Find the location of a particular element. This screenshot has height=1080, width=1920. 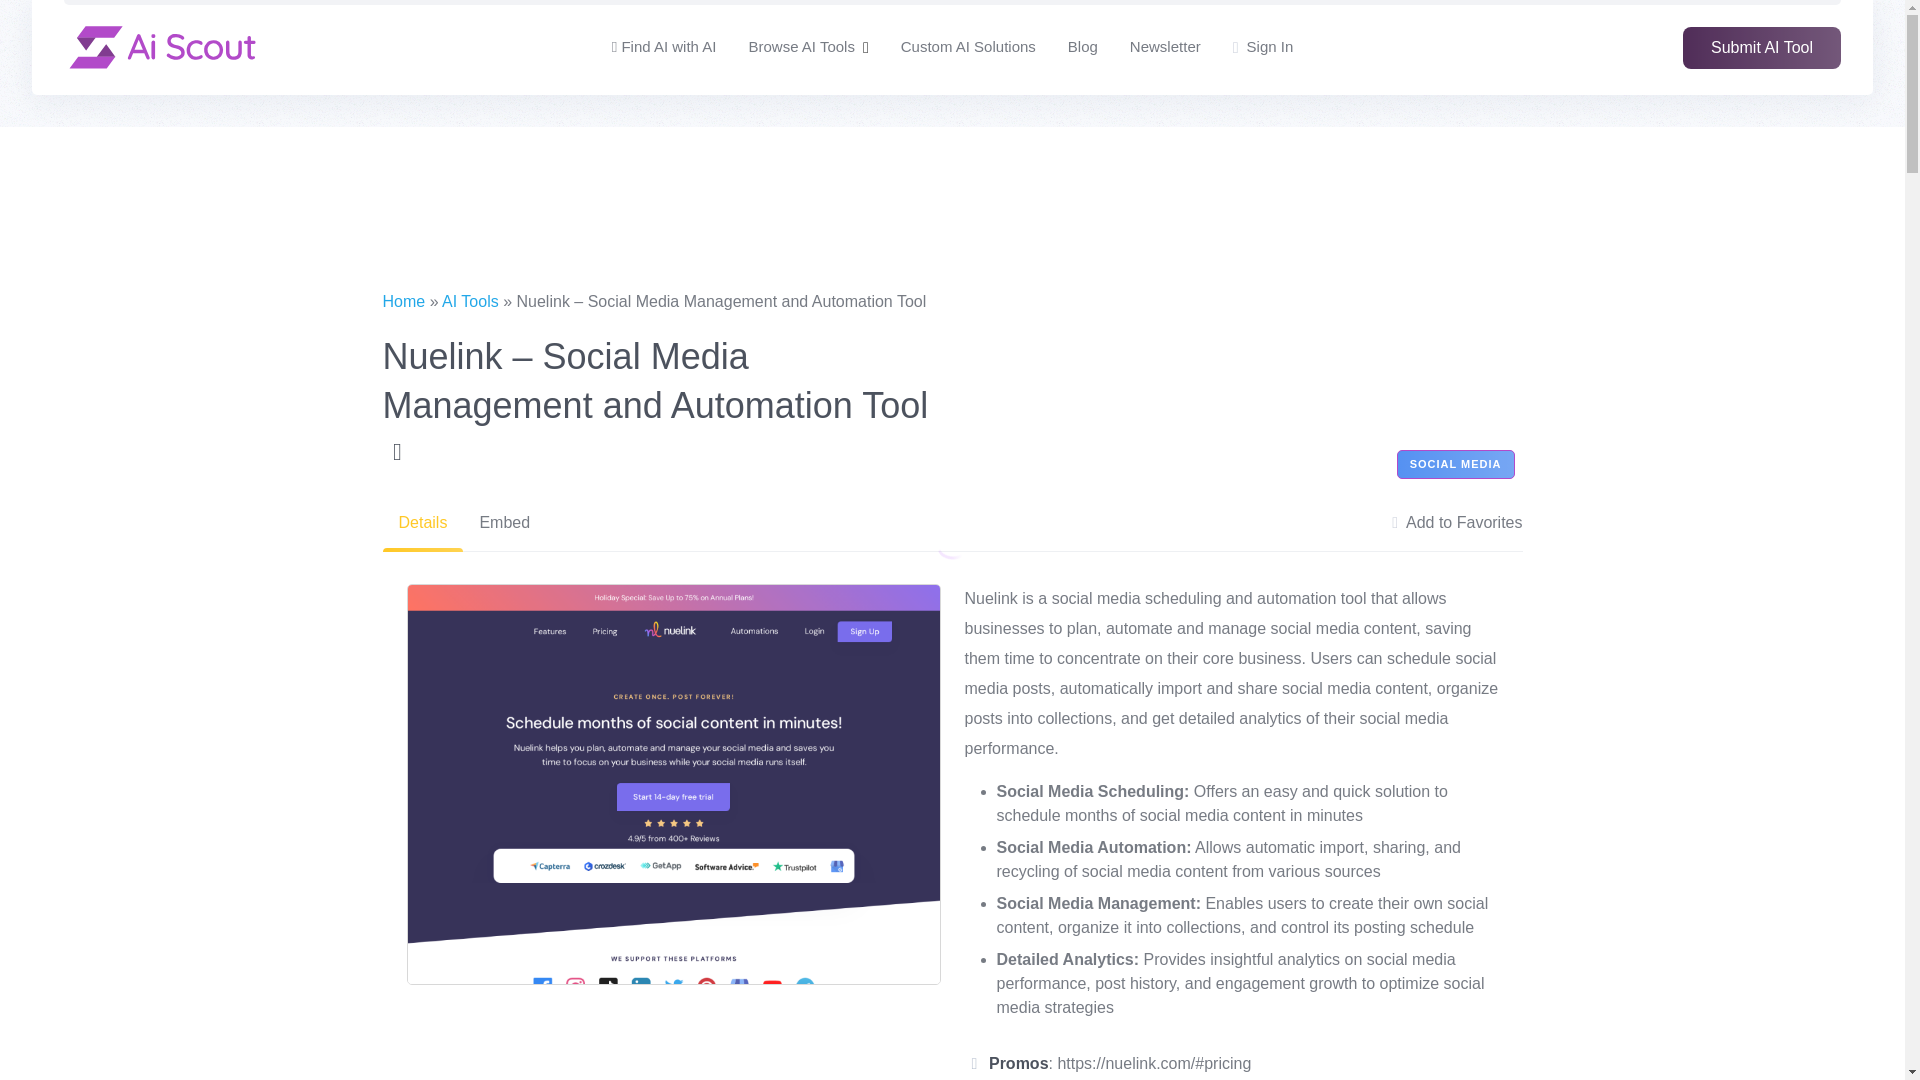

Browse AI Tools is located at coordinates (801, 47).